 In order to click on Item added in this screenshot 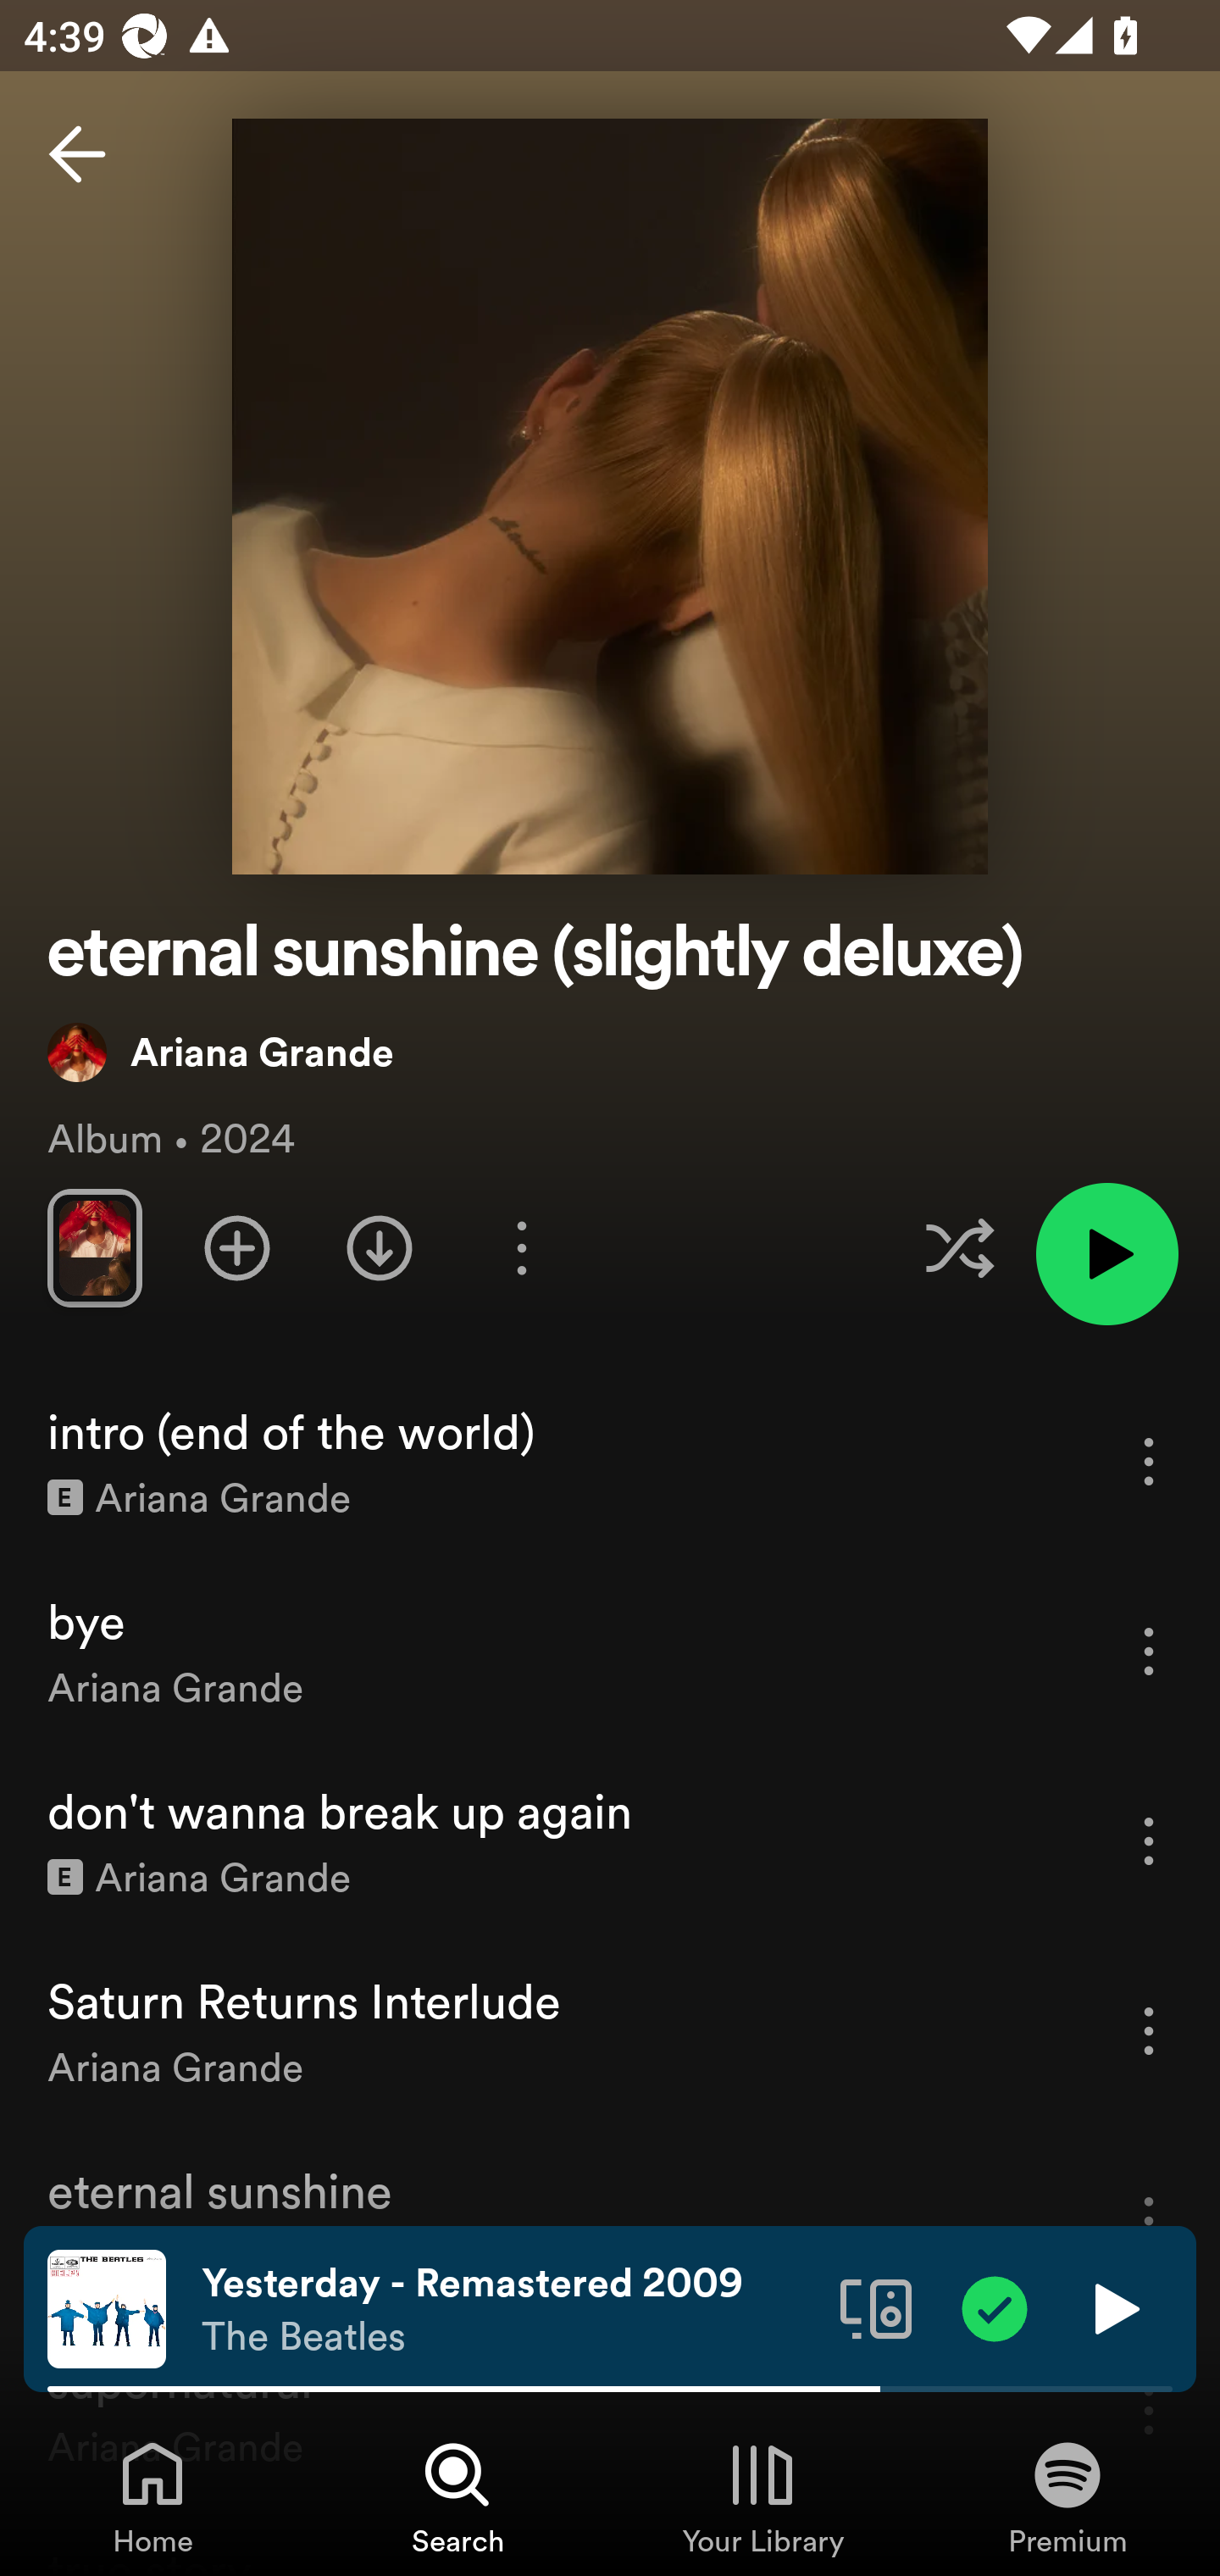, I will do `click(995, 2307)`.